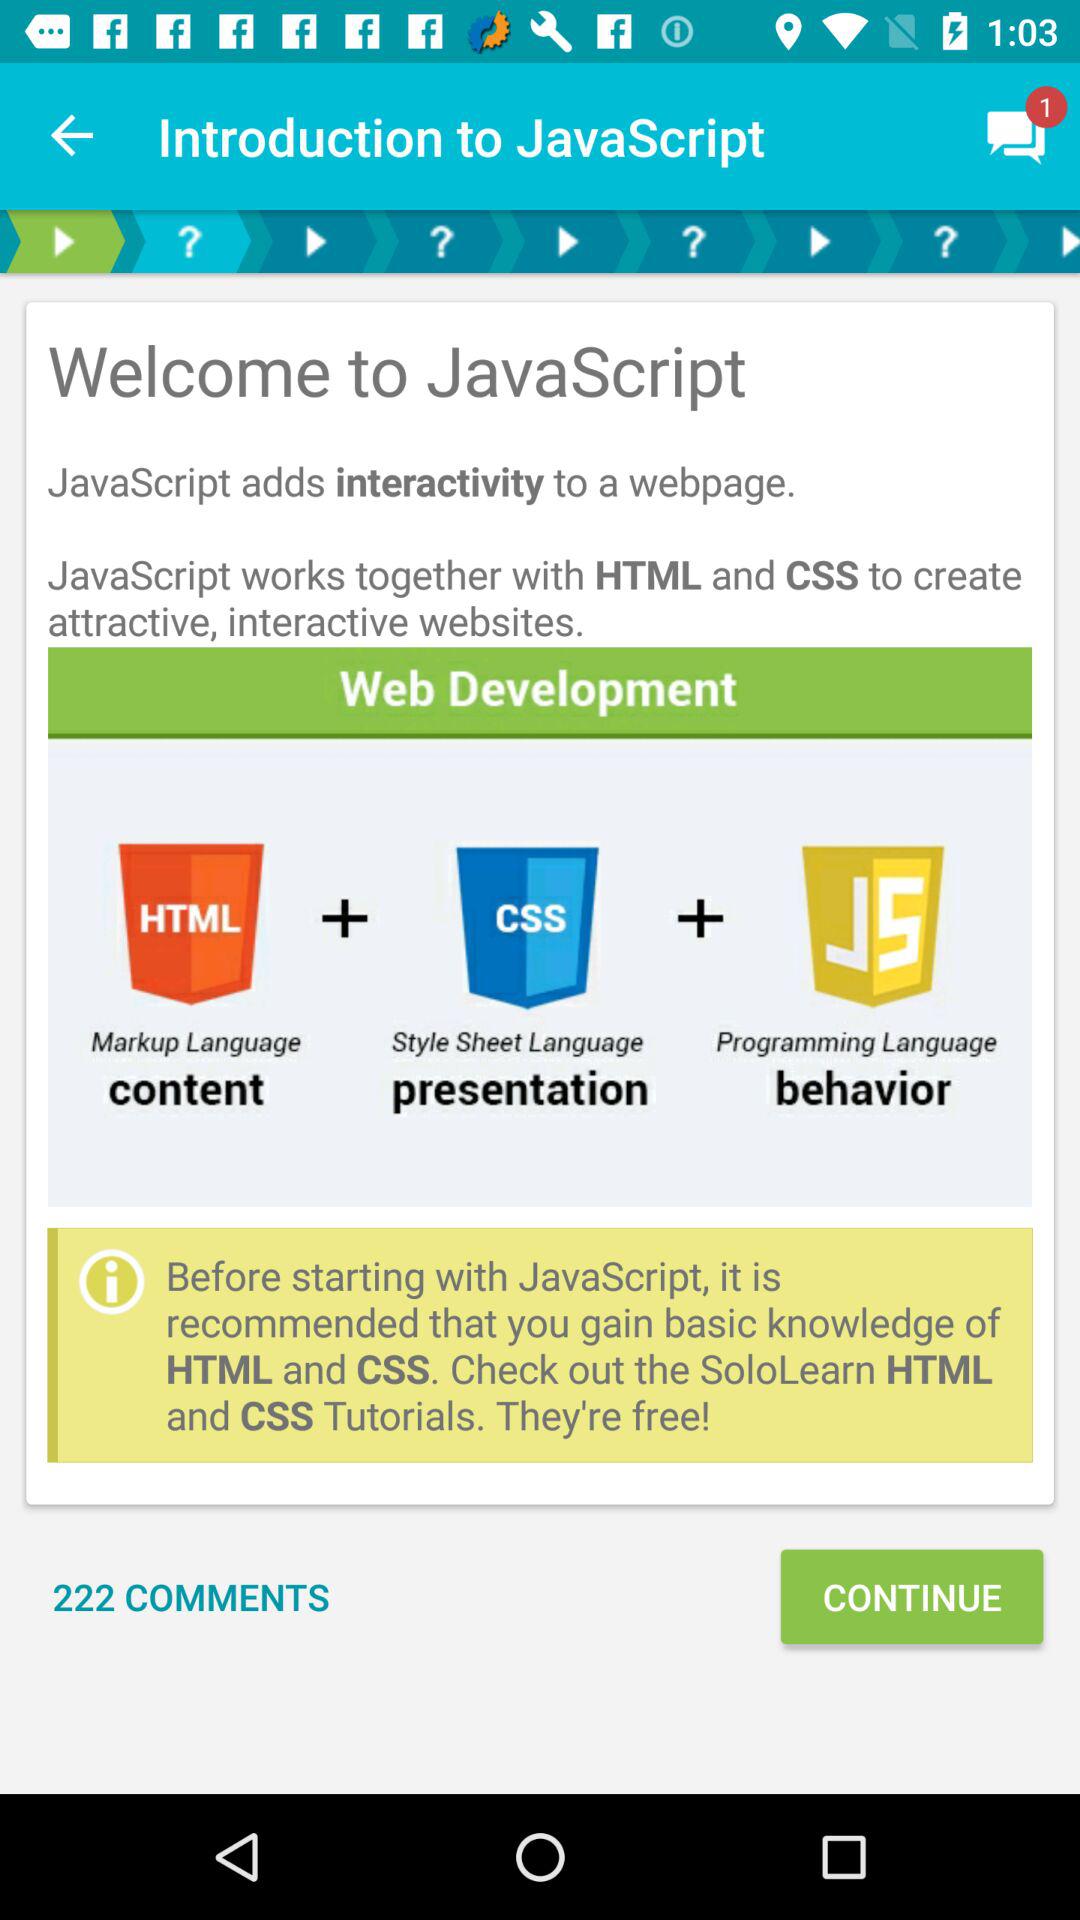  Describe the element at coordinates (588, 1344) in the screenshot. I see `choose item above continue icon` at that location.